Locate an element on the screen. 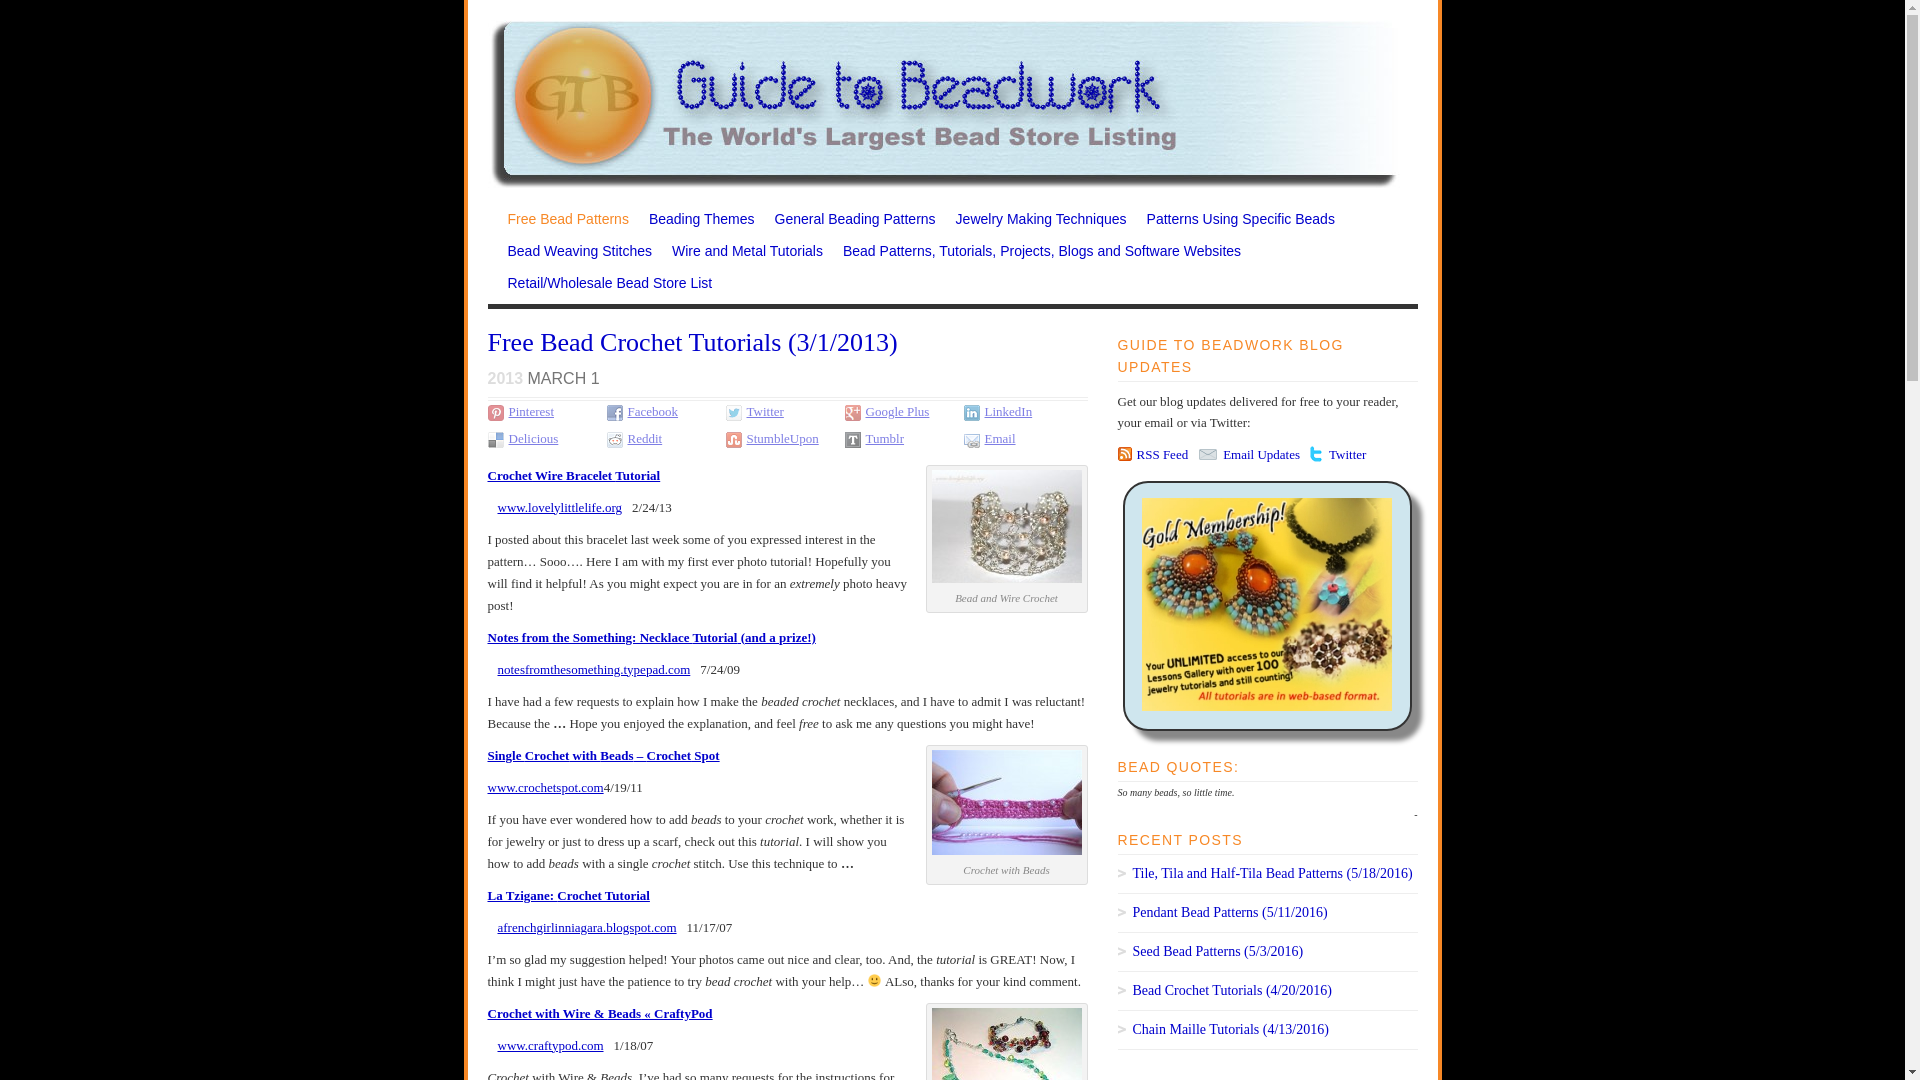 Image resolution: width=1920 pixels, height=1080 pixels. Jewelry Making Techniques is located at coordinates (1036, 224).